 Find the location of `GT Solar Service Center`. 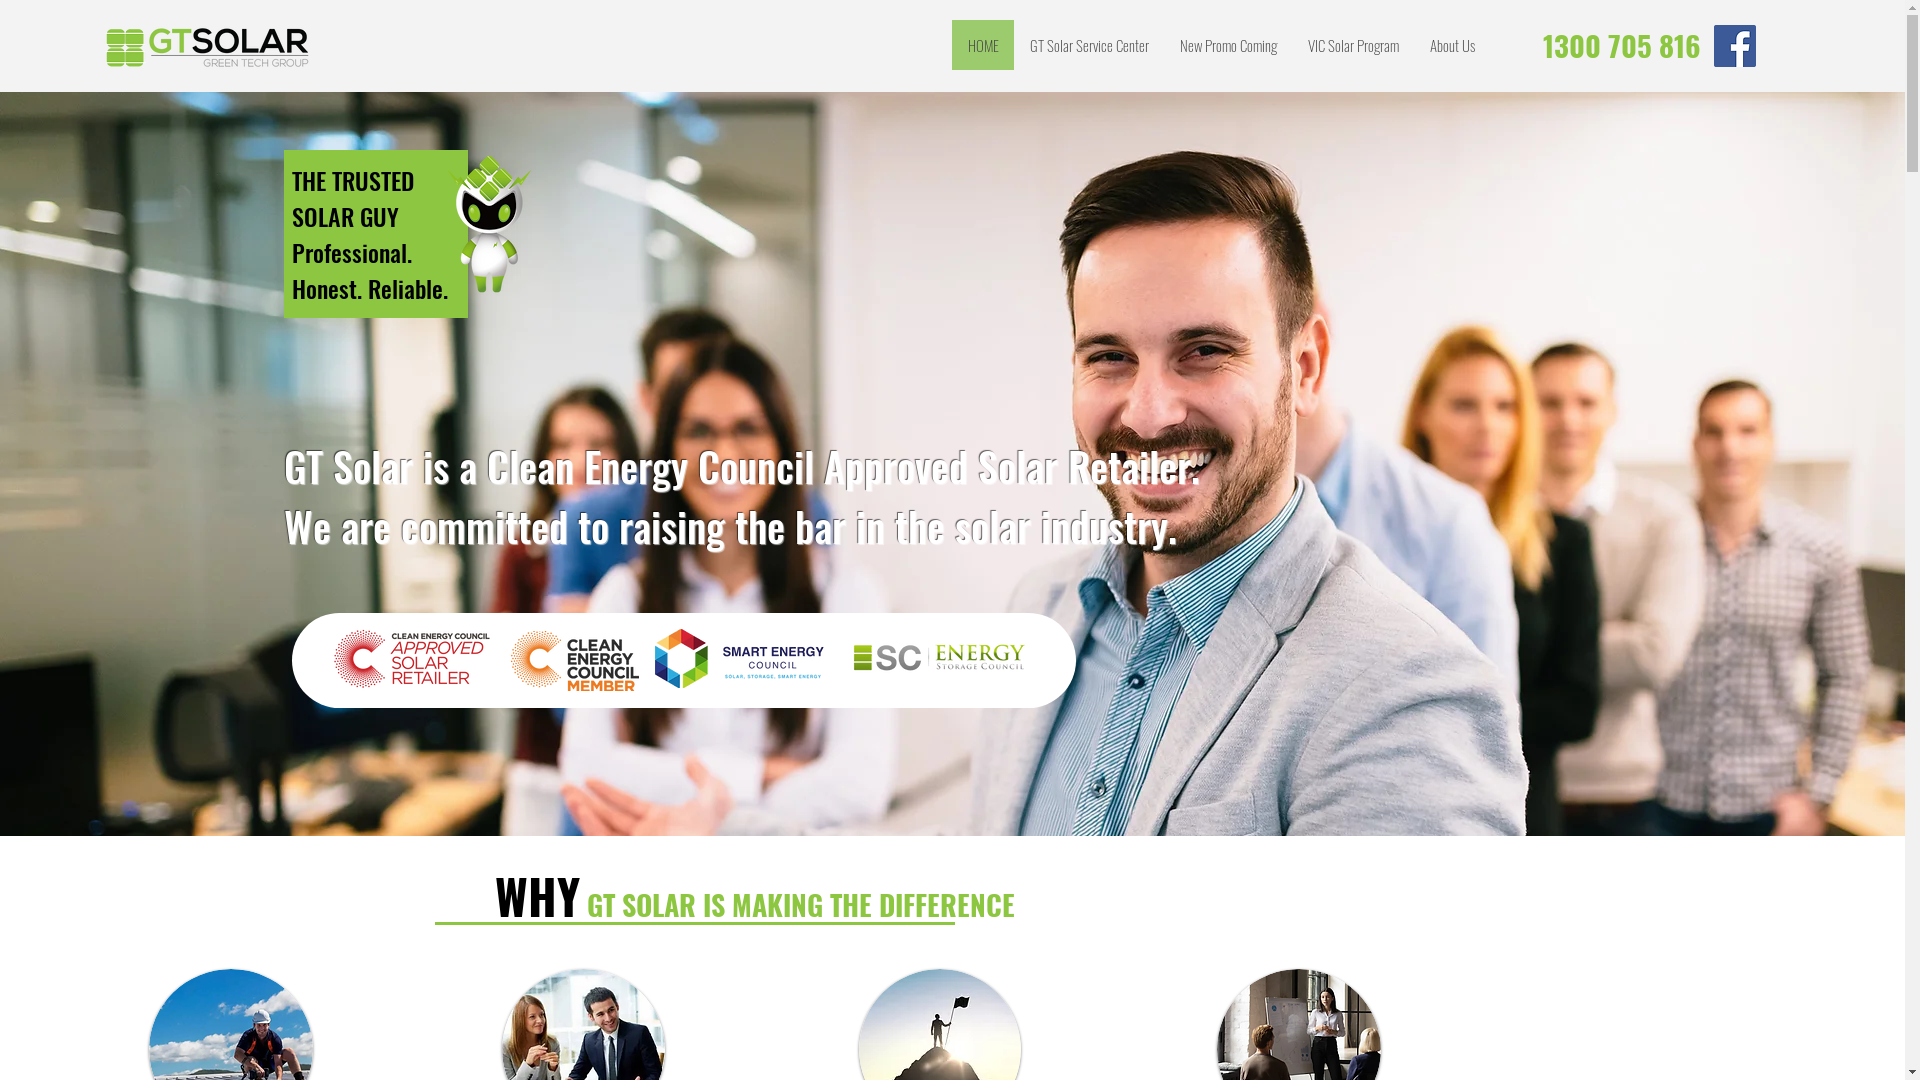

GT Solar Service Center is located at coordinates (1088, 45).